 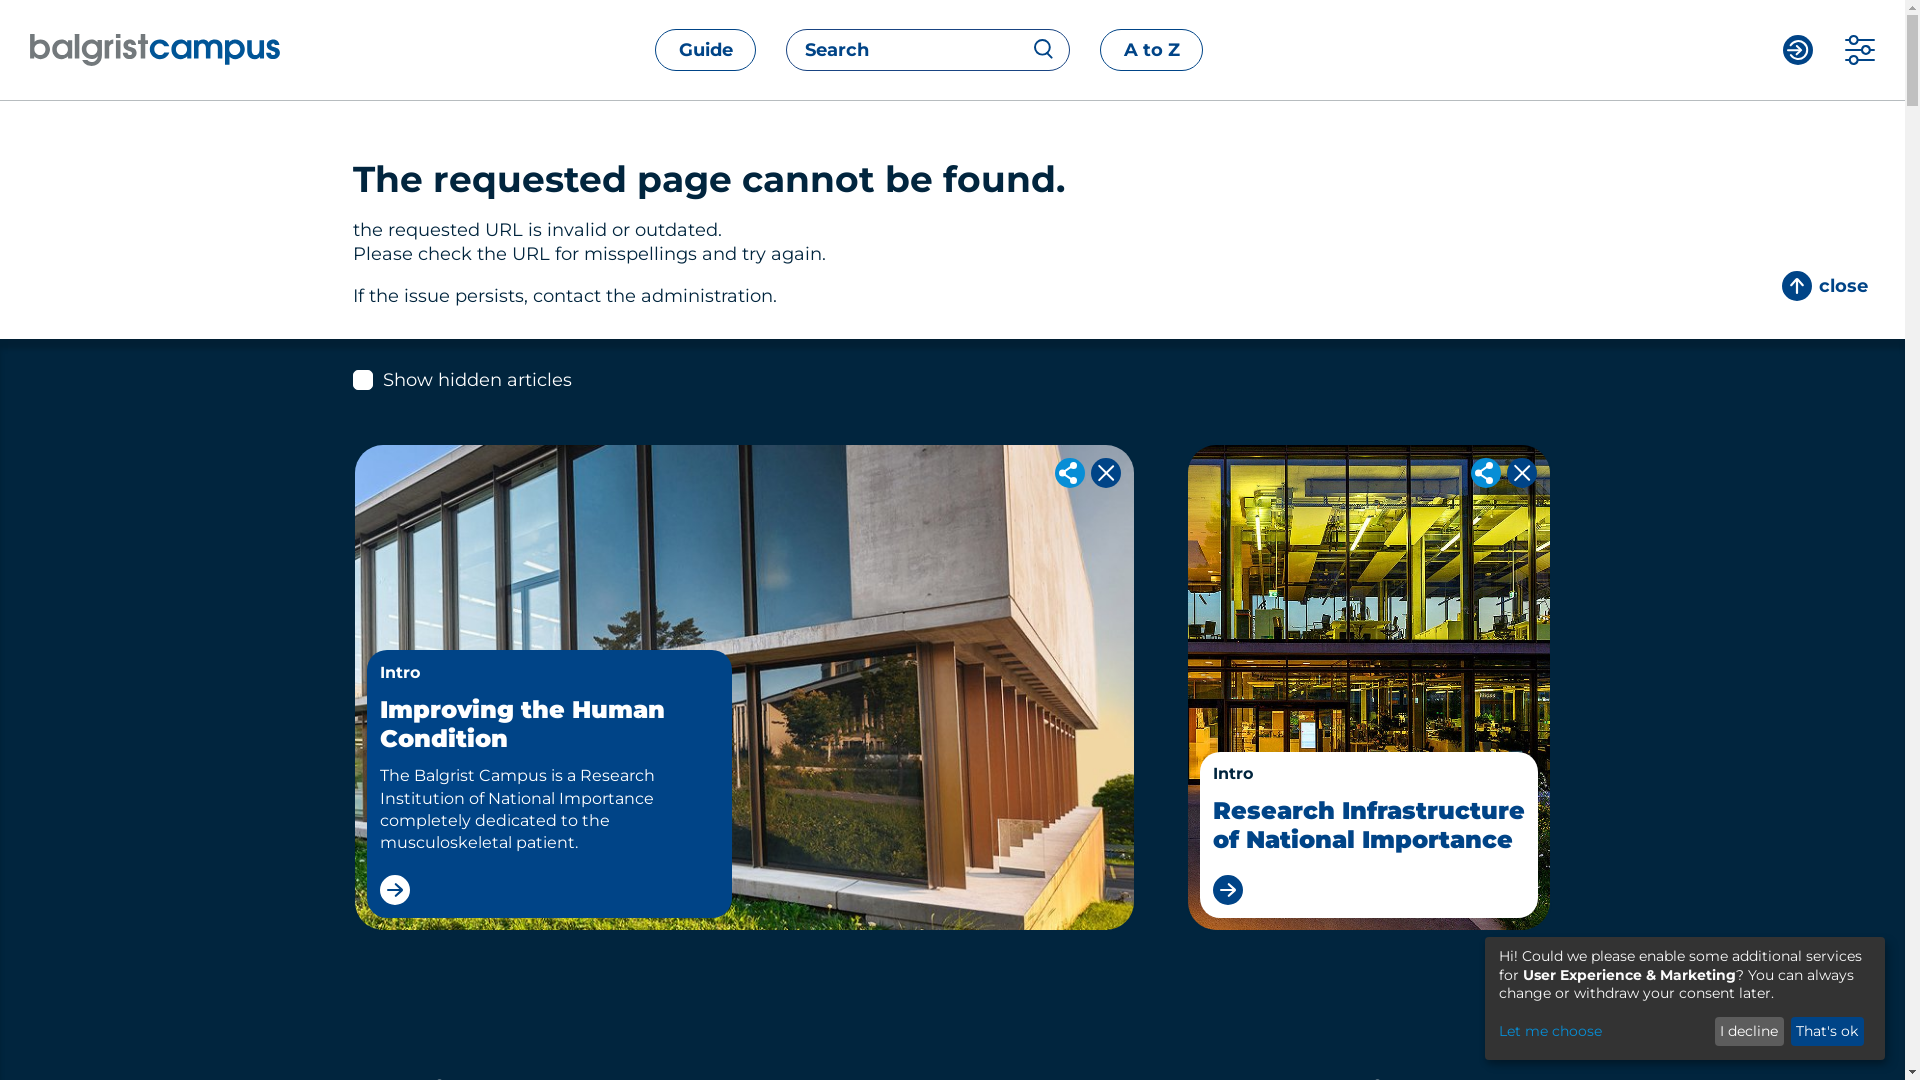 I want to click on +41 44 510 70 00, so click(x=470, y=1030).